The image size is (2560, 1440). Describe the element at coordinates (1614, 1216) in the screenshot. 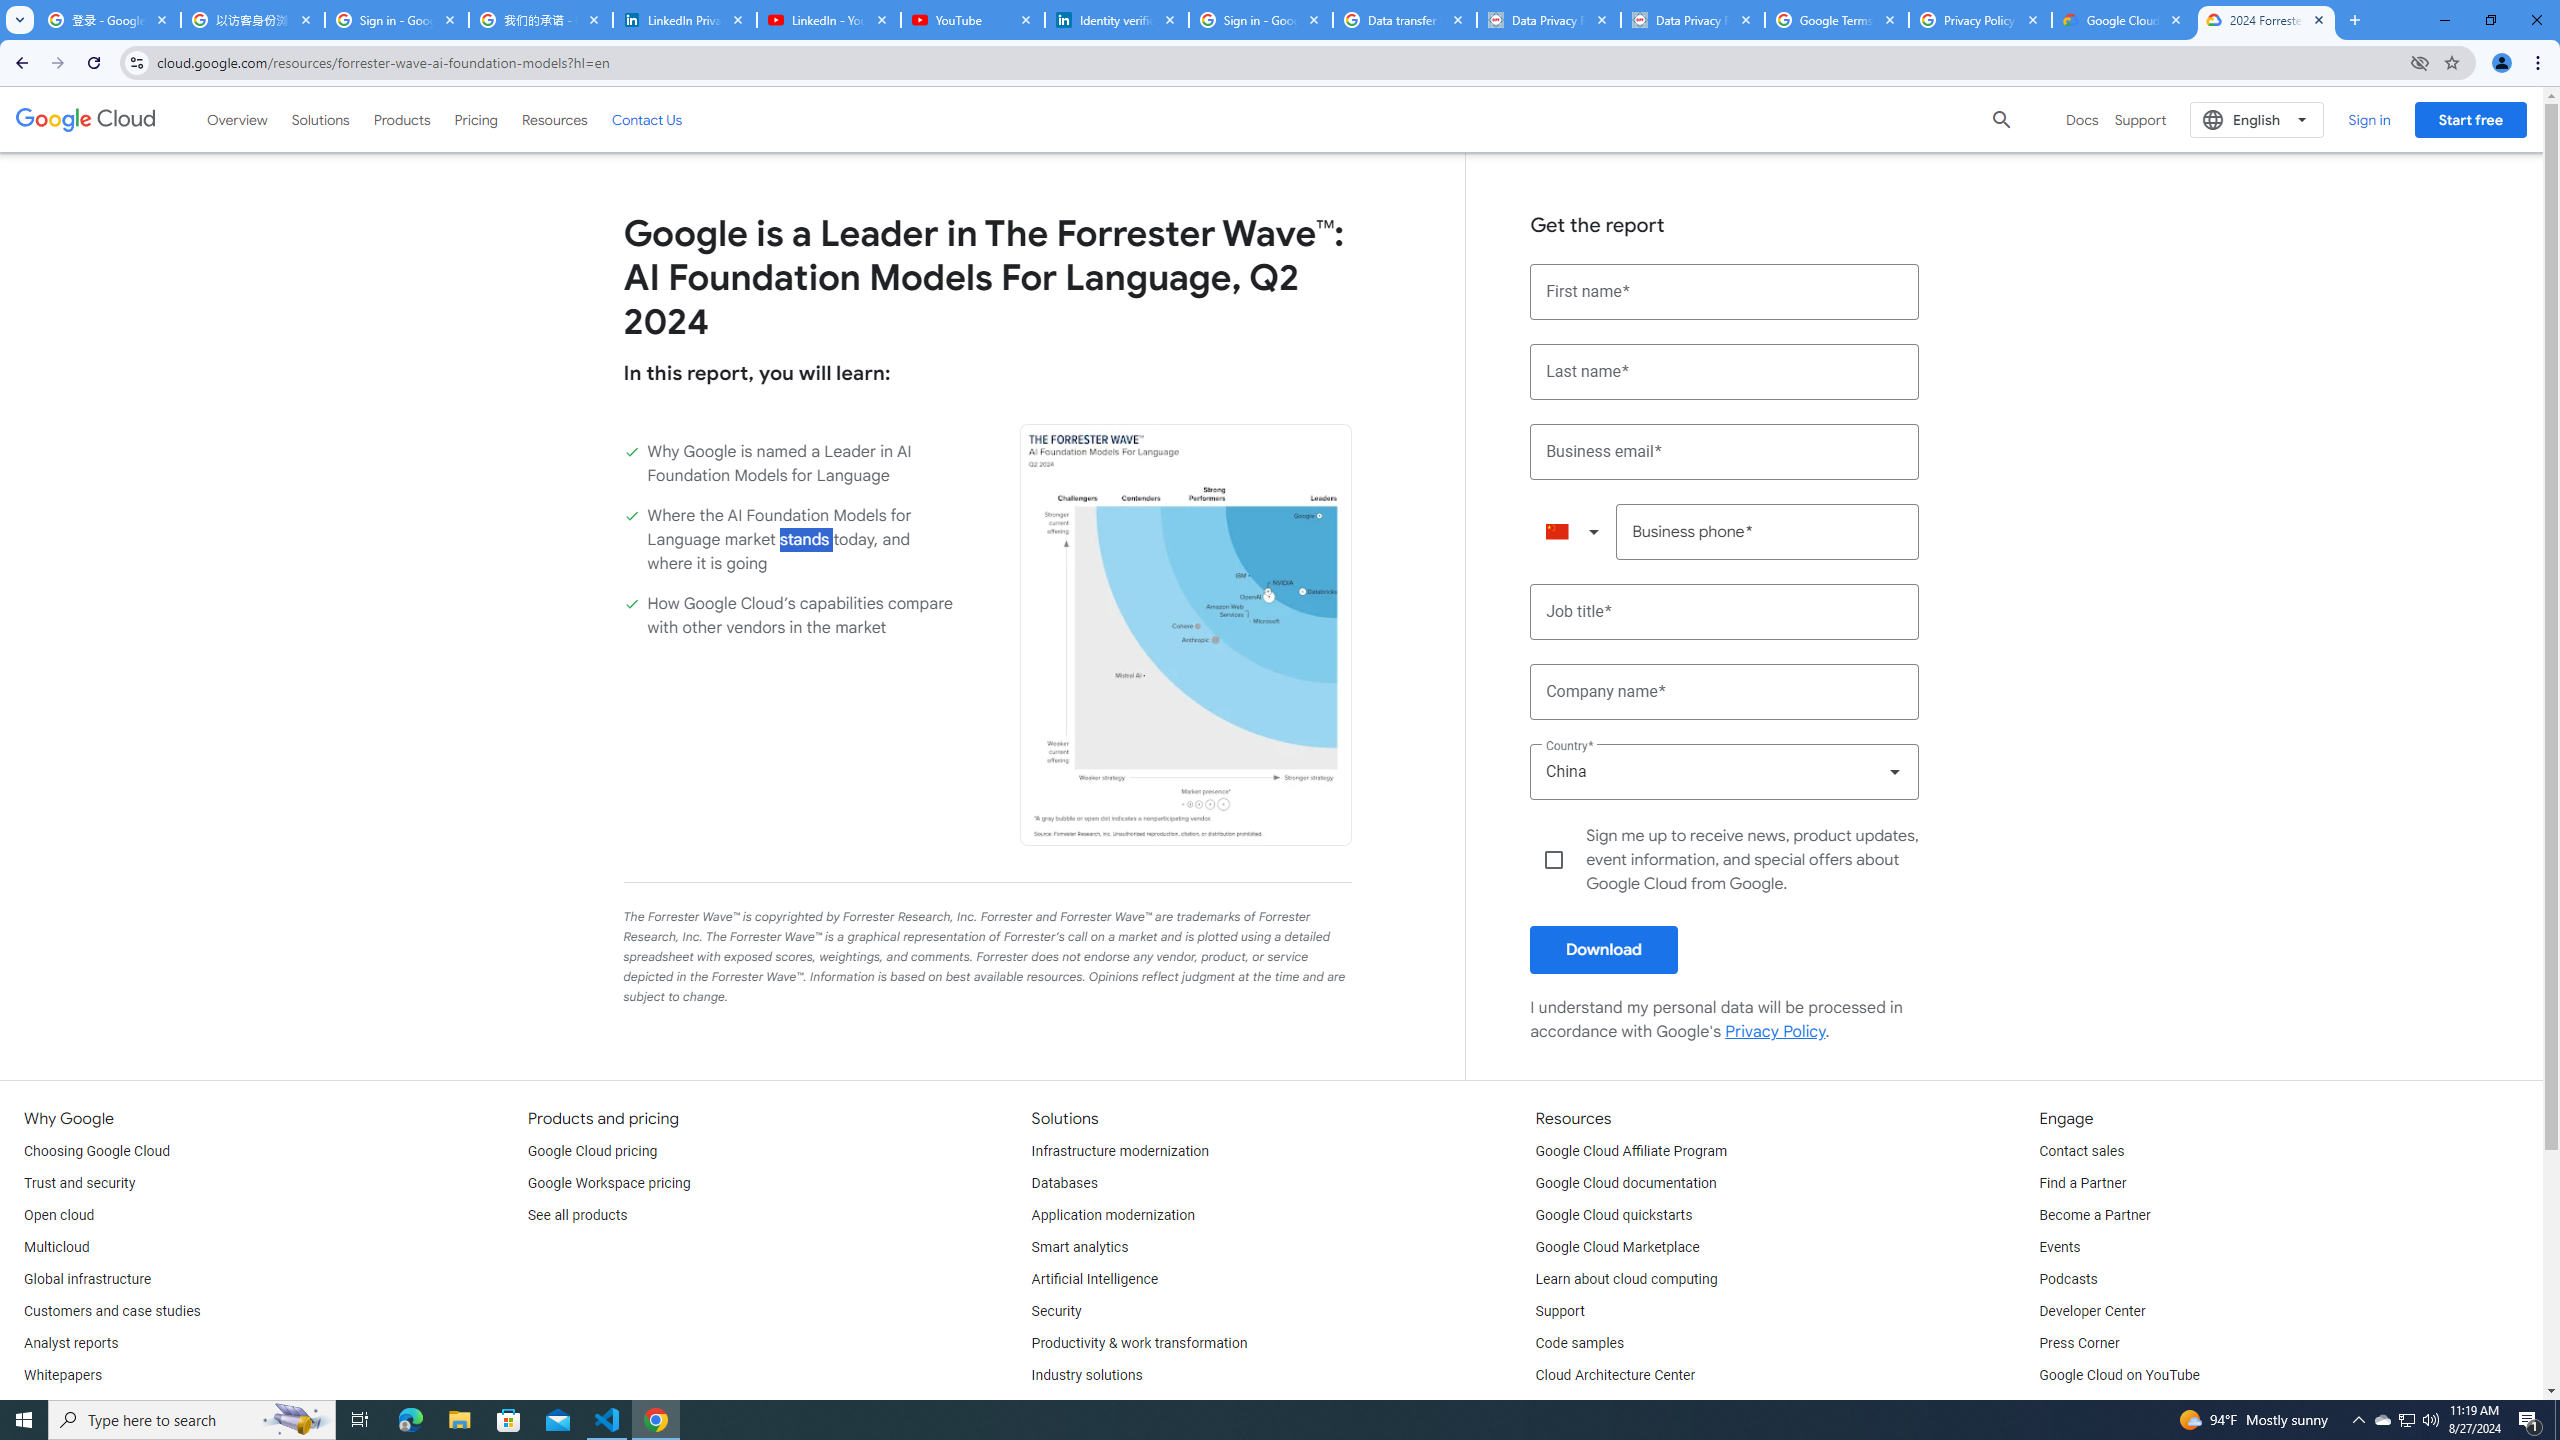

I see `Google Cloud quickstarts` at that location.